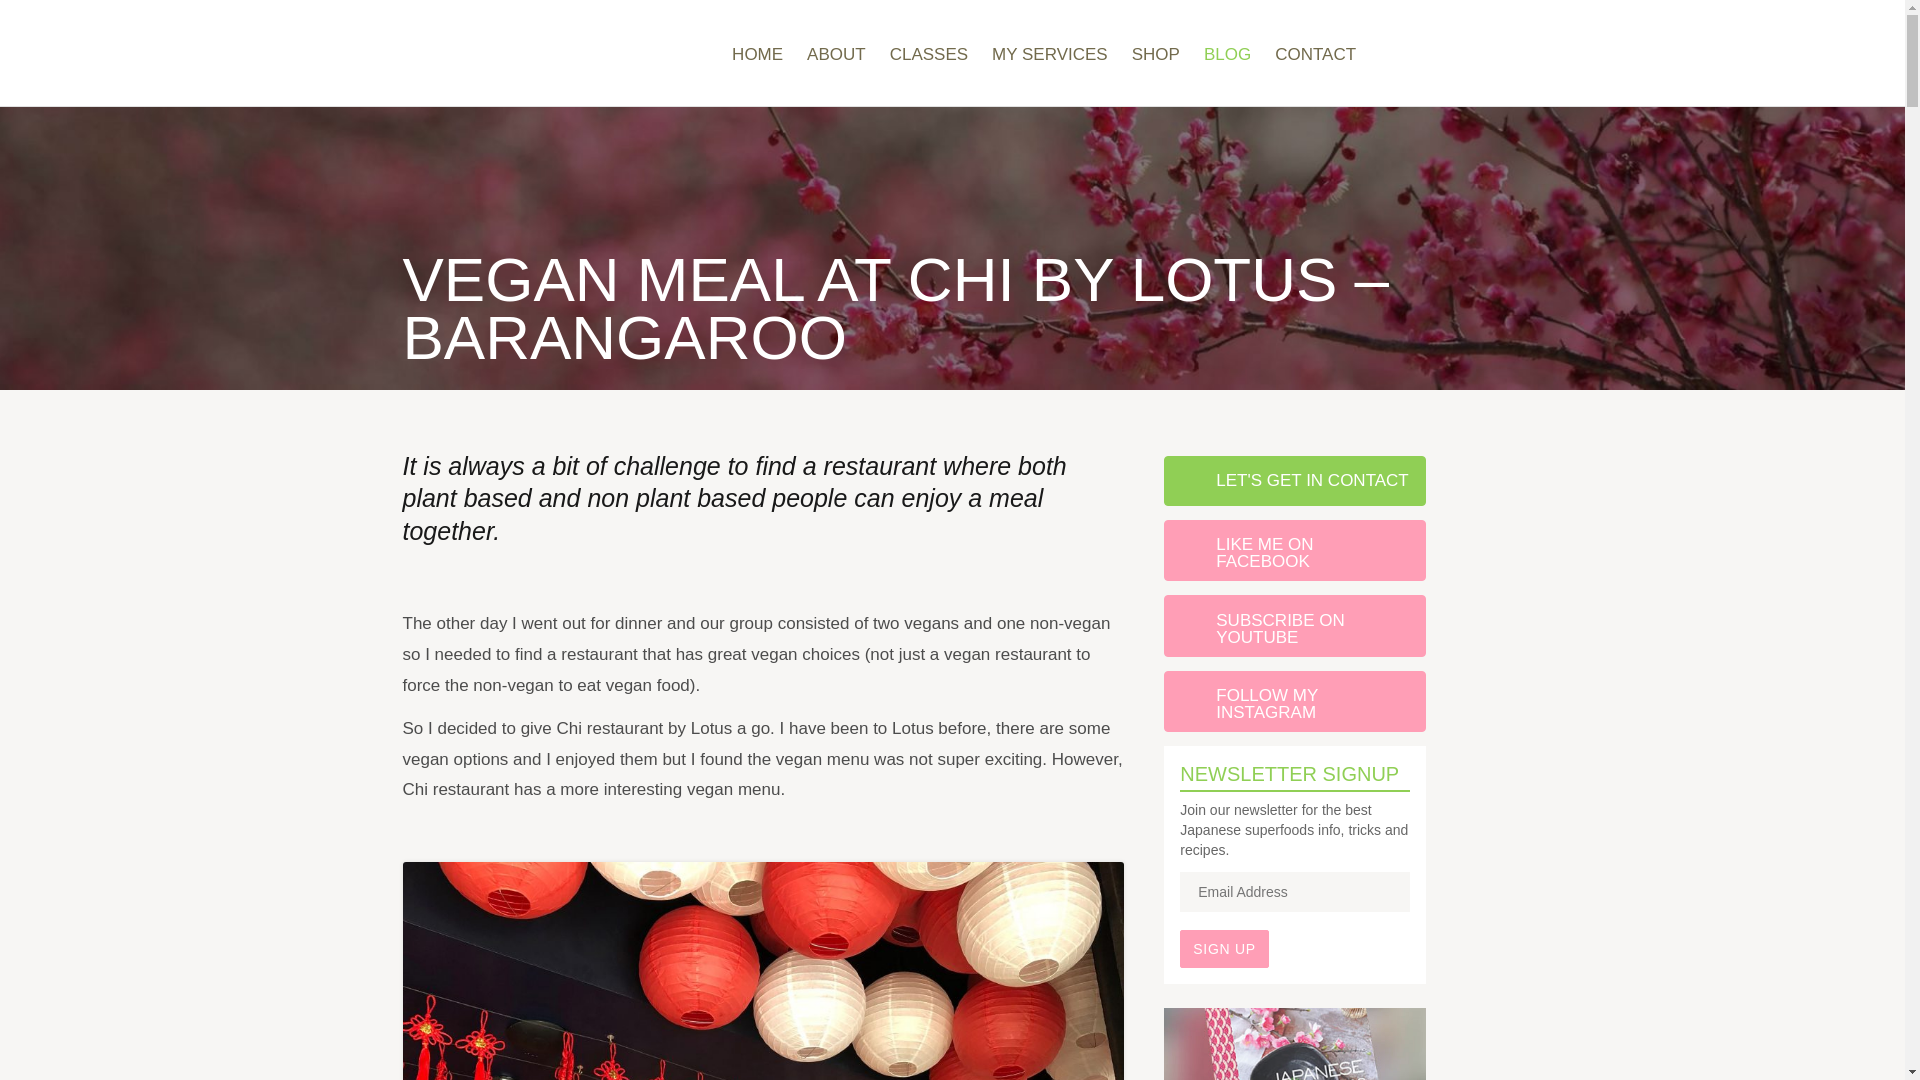  What do you see at coordinates (1314, 54) in the screenshot?
I see `CONTACT` at bounding box center [1314, 54].